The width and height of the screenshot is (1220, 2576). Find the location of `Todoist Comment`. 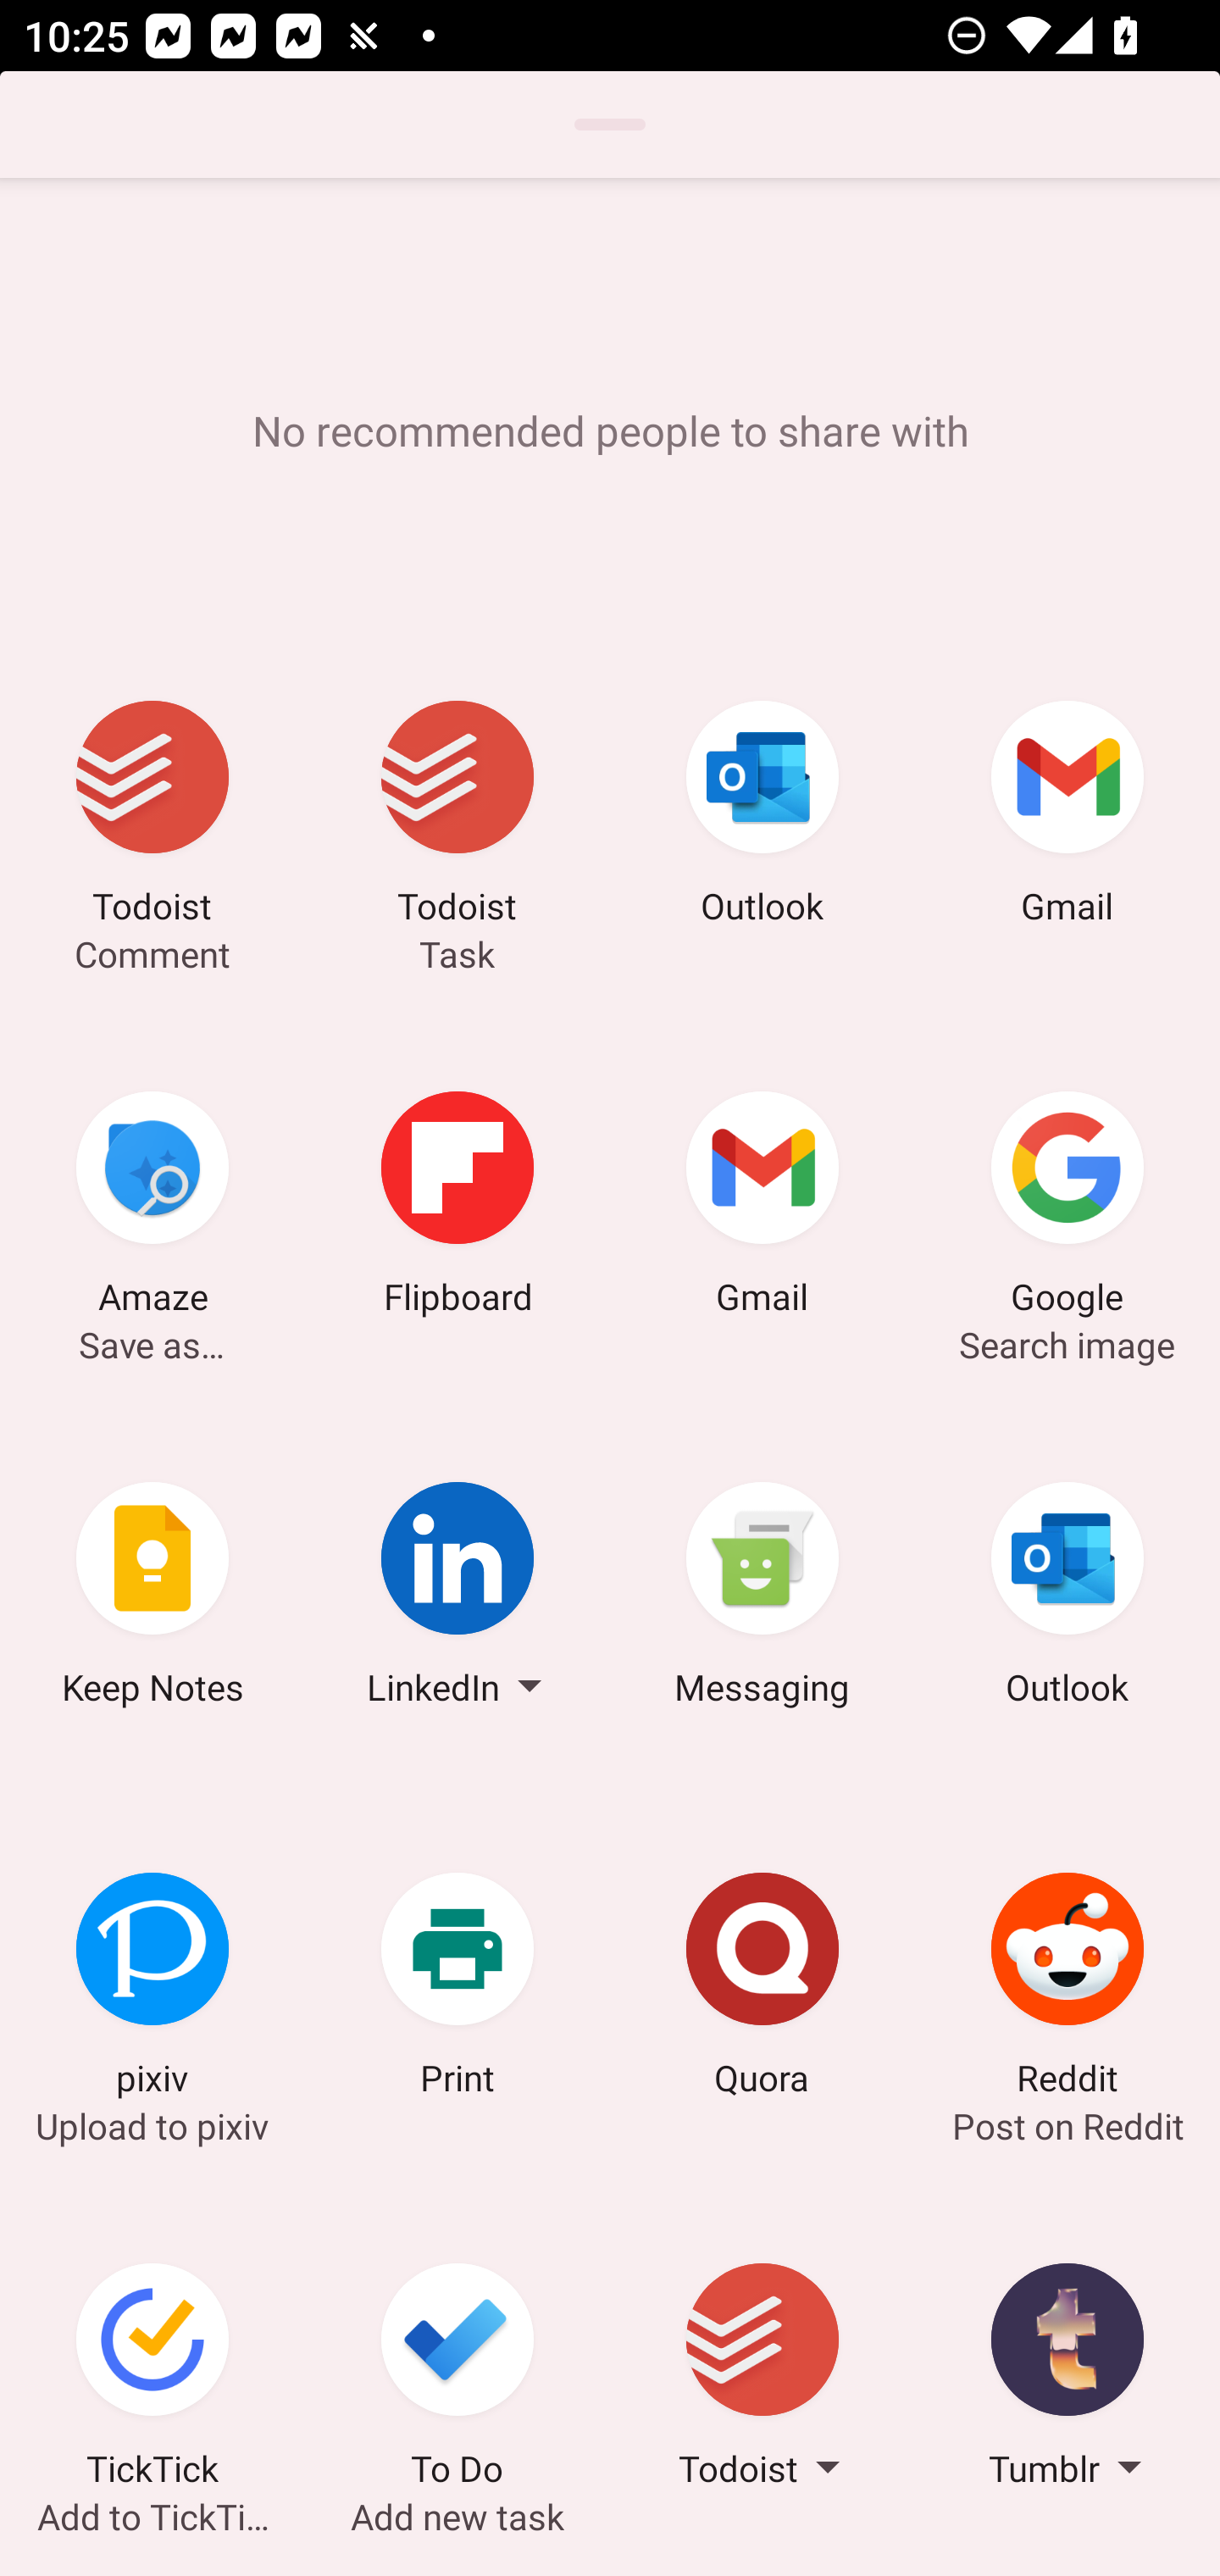

Todoist Comment is located at coordinates (152, 817).